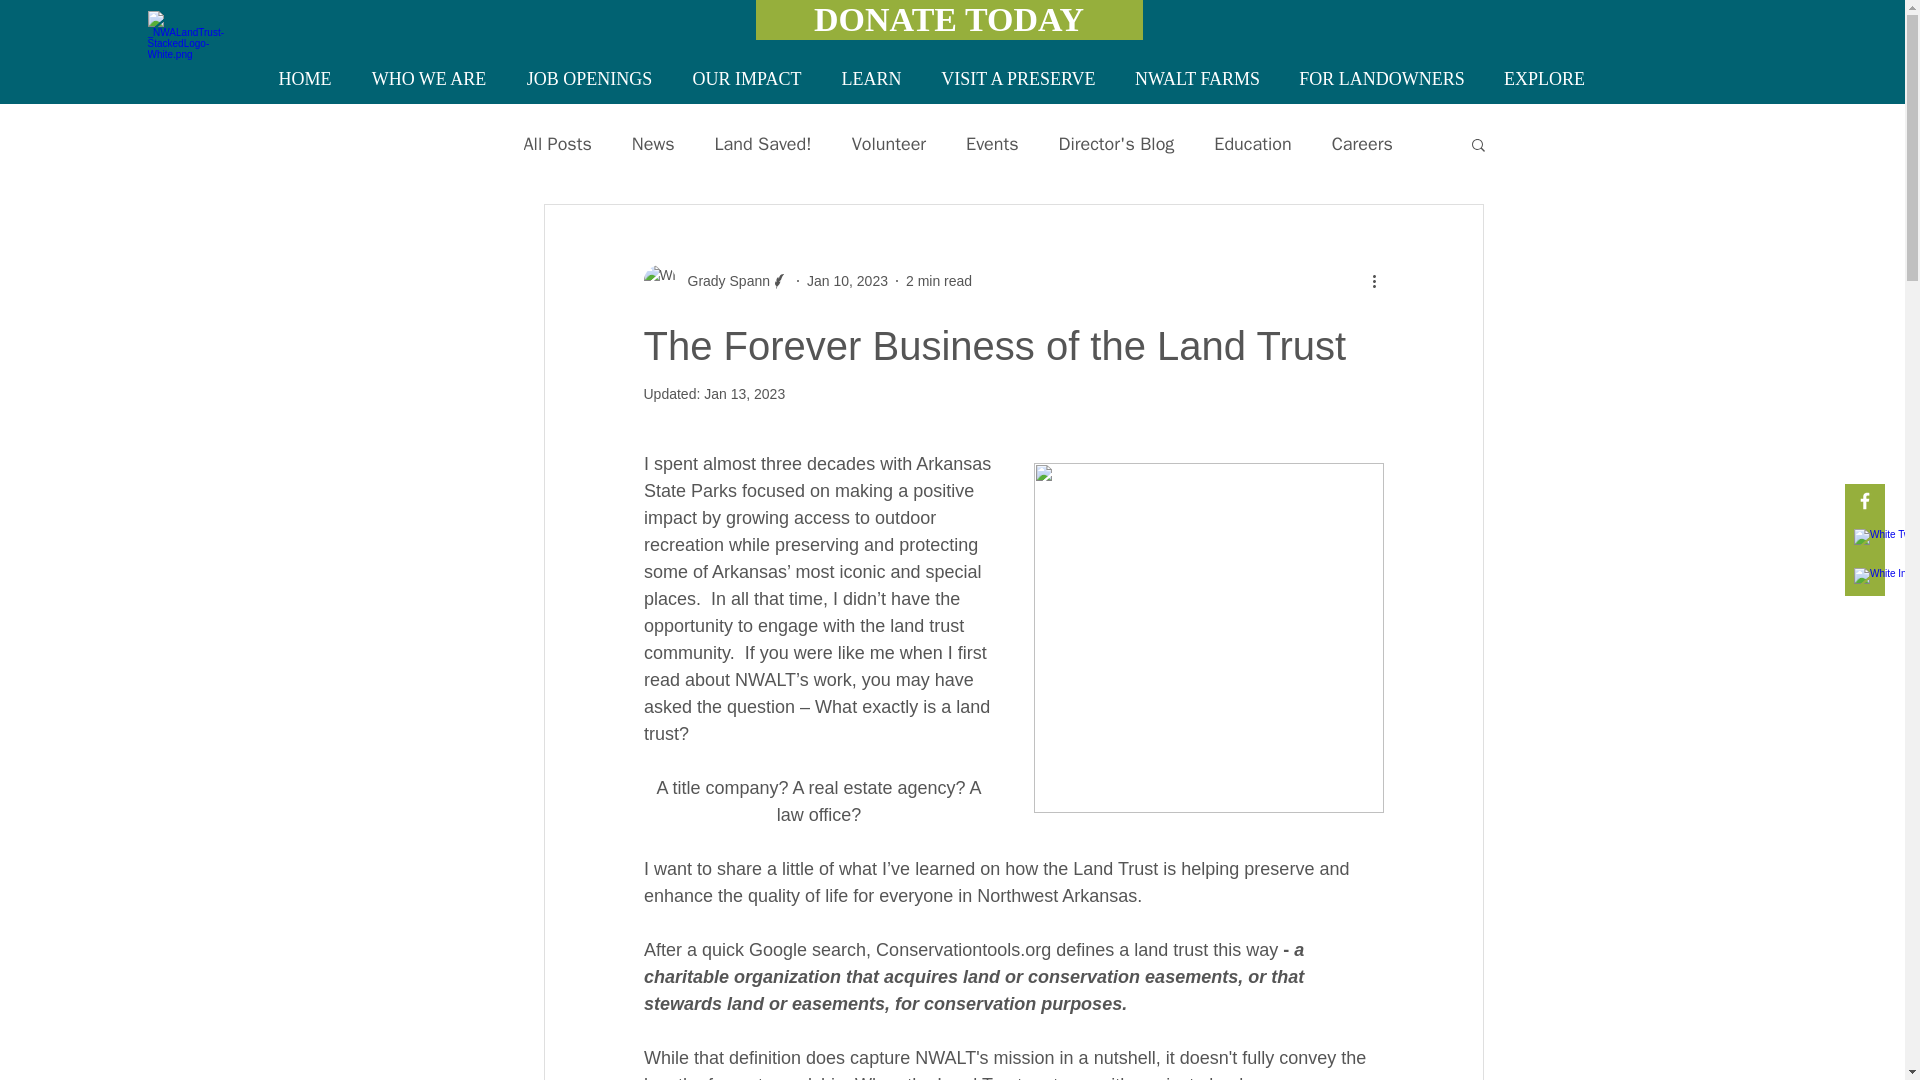 This screenshot has width=1920, height=1080. What do you see at coordinates (871, 79) in the screenshot?
I see `LEARN` at bounding box center [871, 79].